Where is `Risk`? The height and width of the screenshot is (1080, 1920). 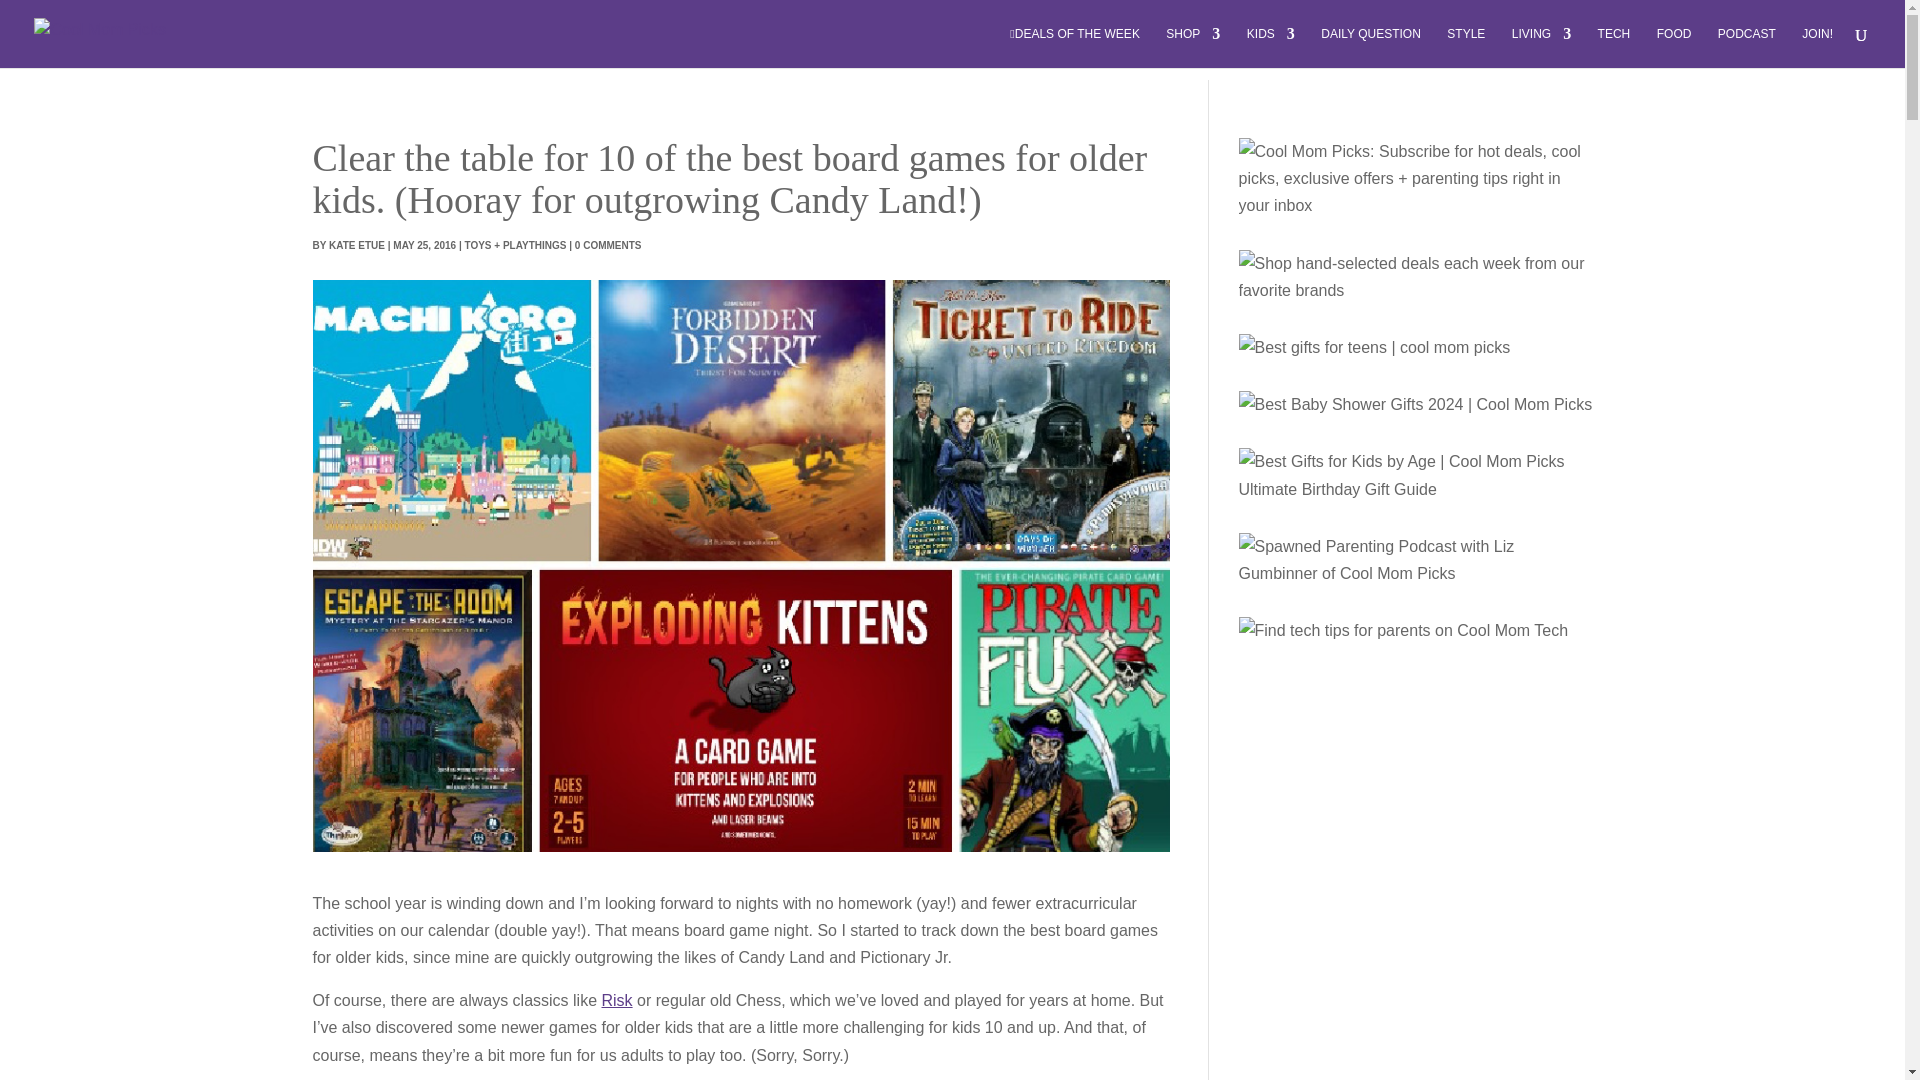
Risk is located at coordinates (618, 1000).